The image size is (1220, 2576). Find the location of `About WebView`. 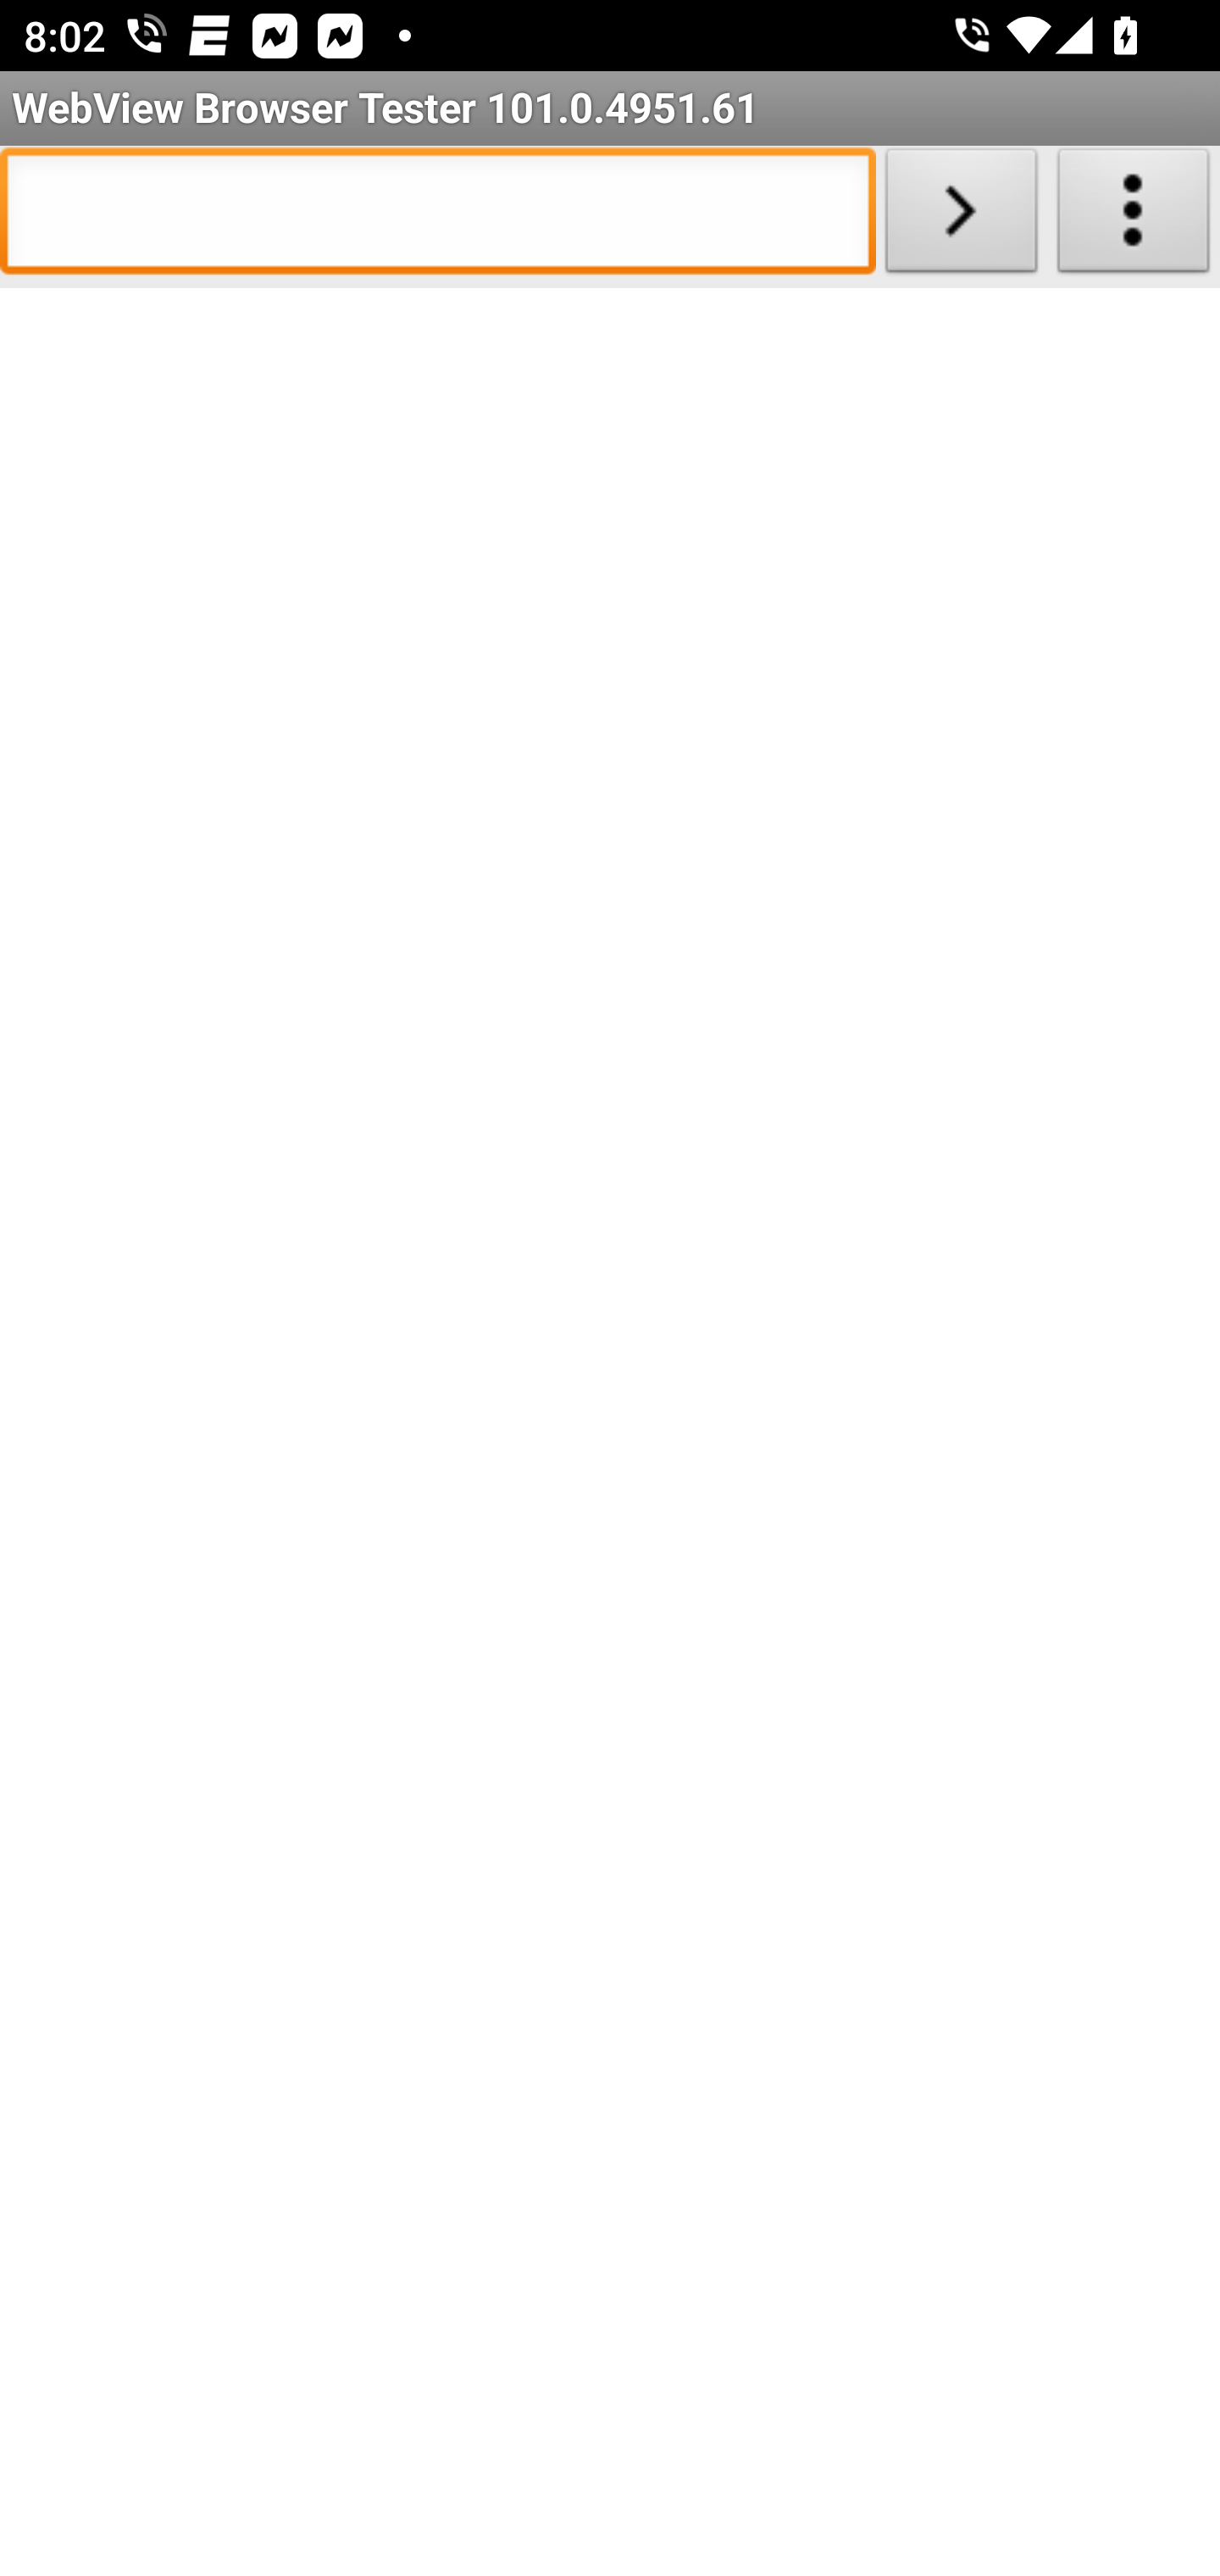

About WebView is located at coordinates (1134, 217).